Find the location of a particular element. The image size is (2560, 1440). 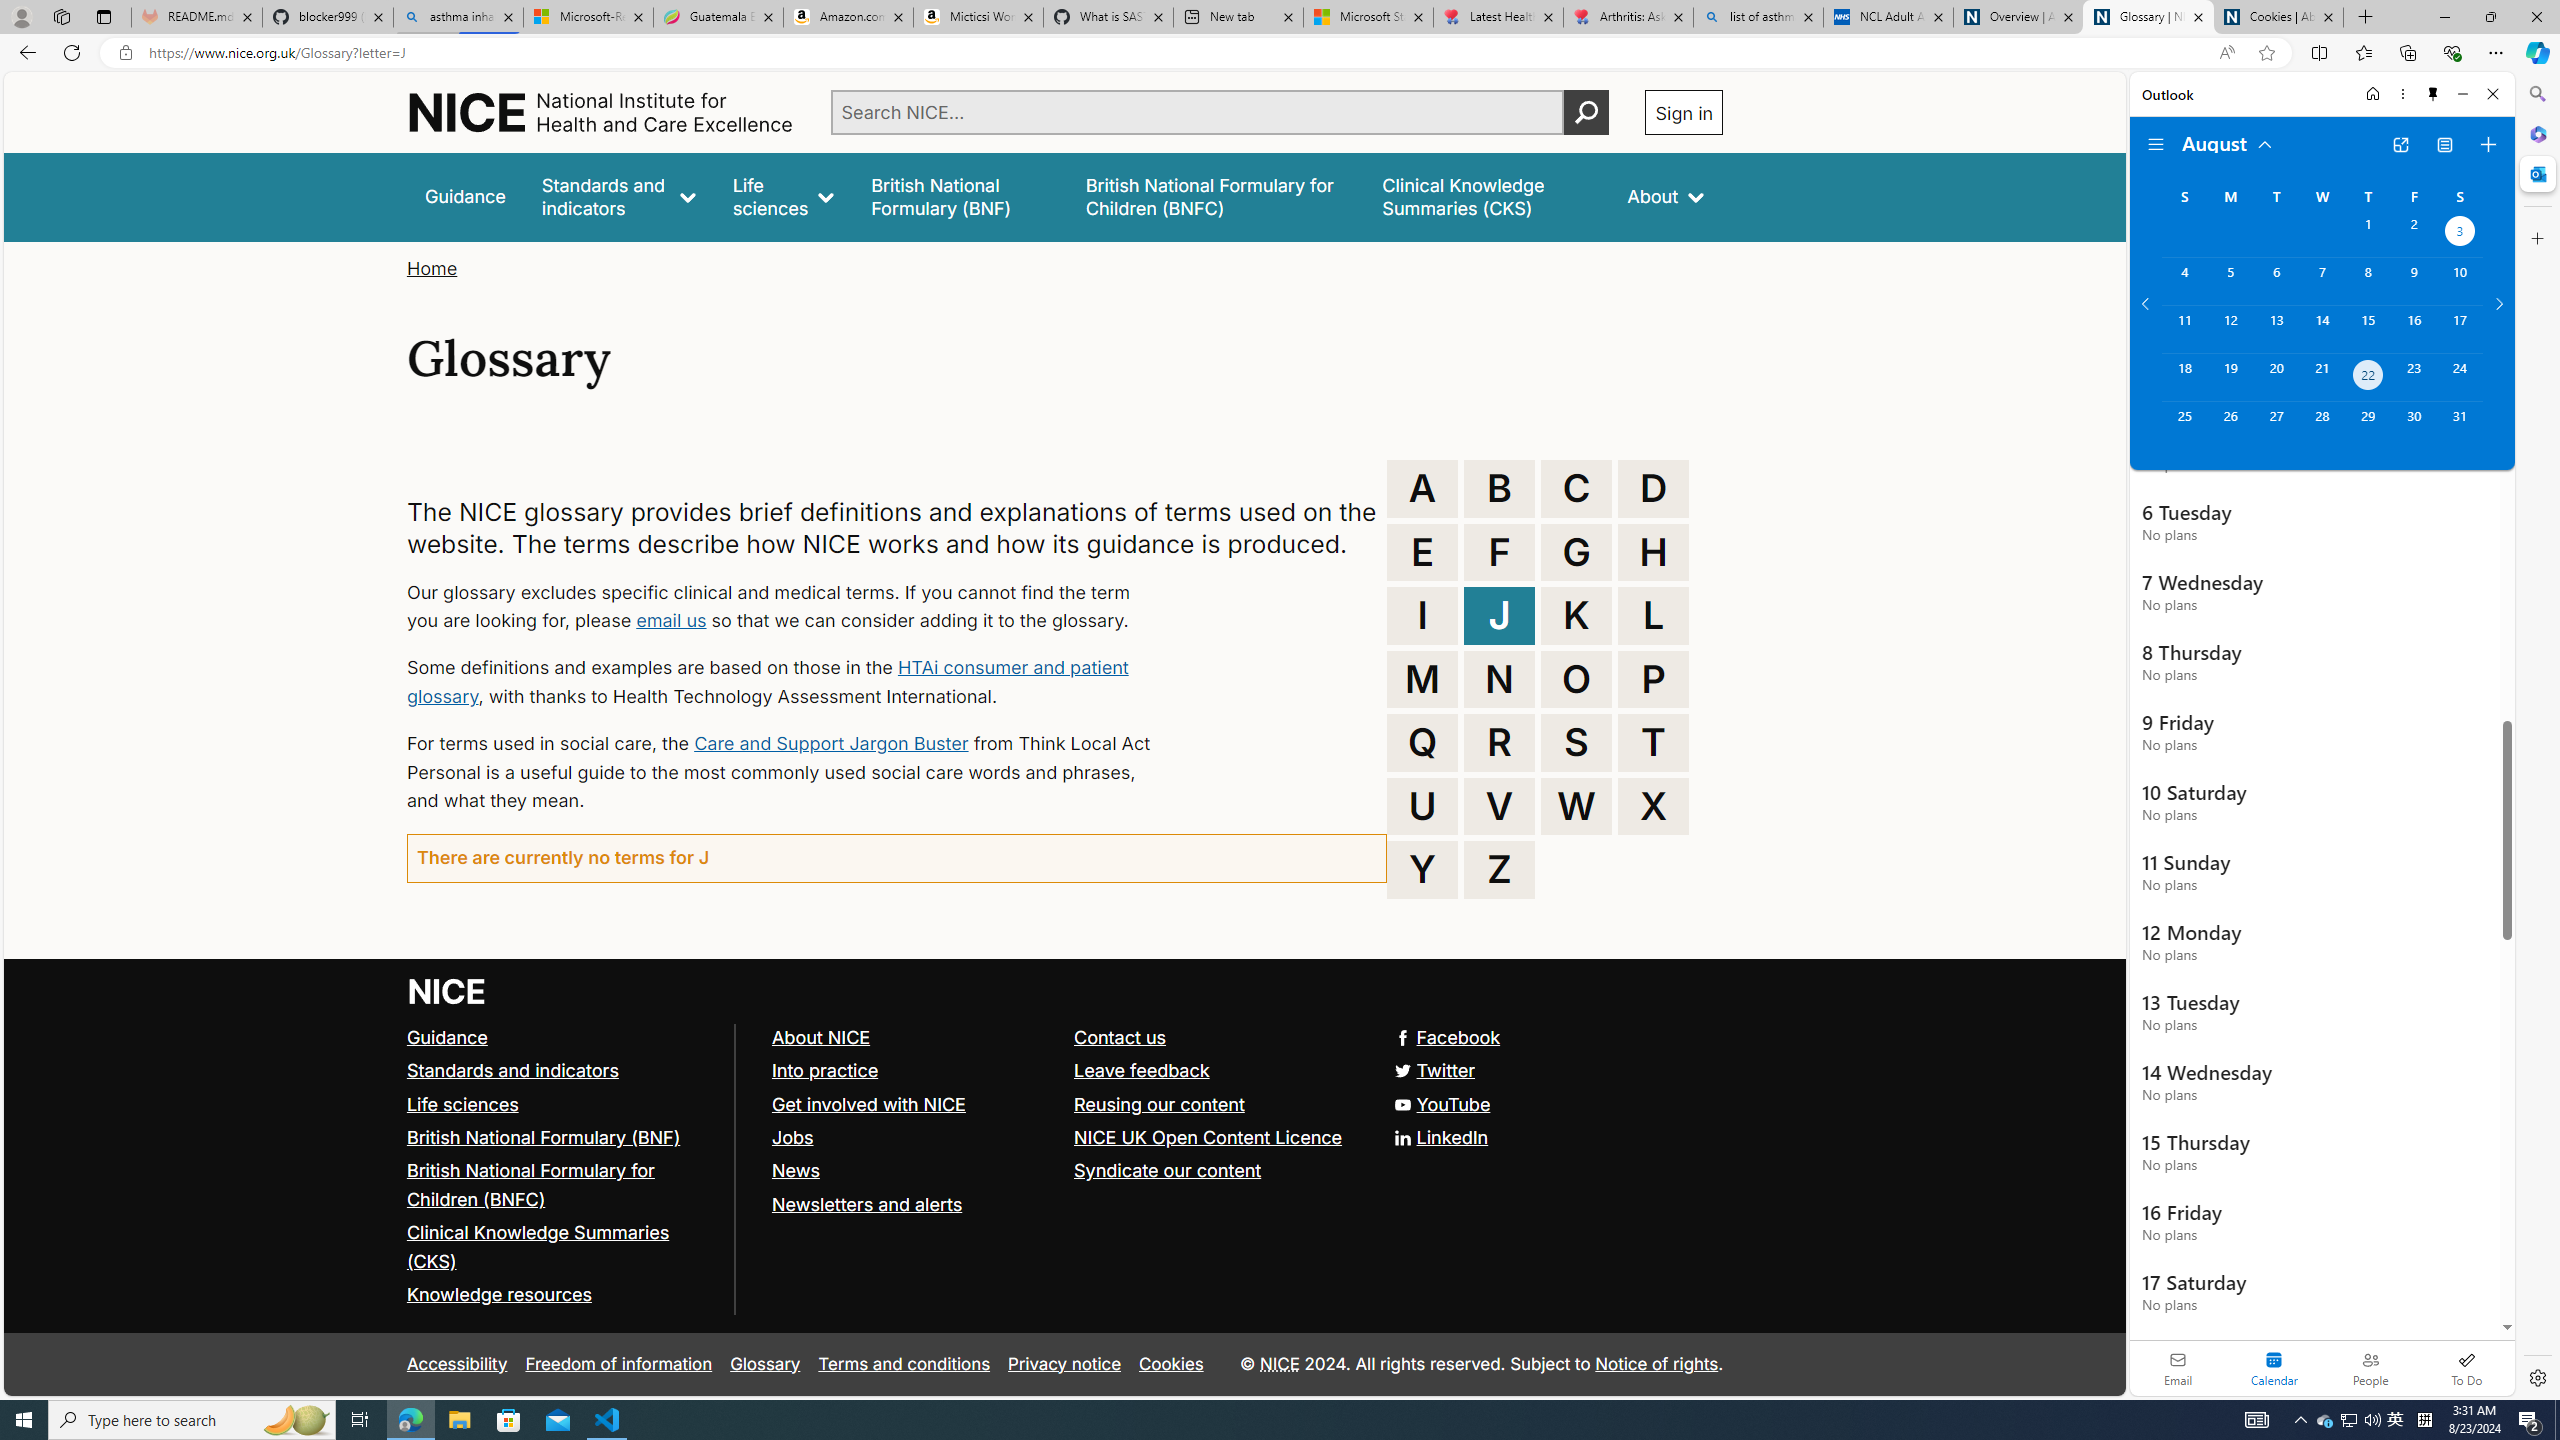

Monday, August 26, 2024.  is located at coordinates (2229, 425).